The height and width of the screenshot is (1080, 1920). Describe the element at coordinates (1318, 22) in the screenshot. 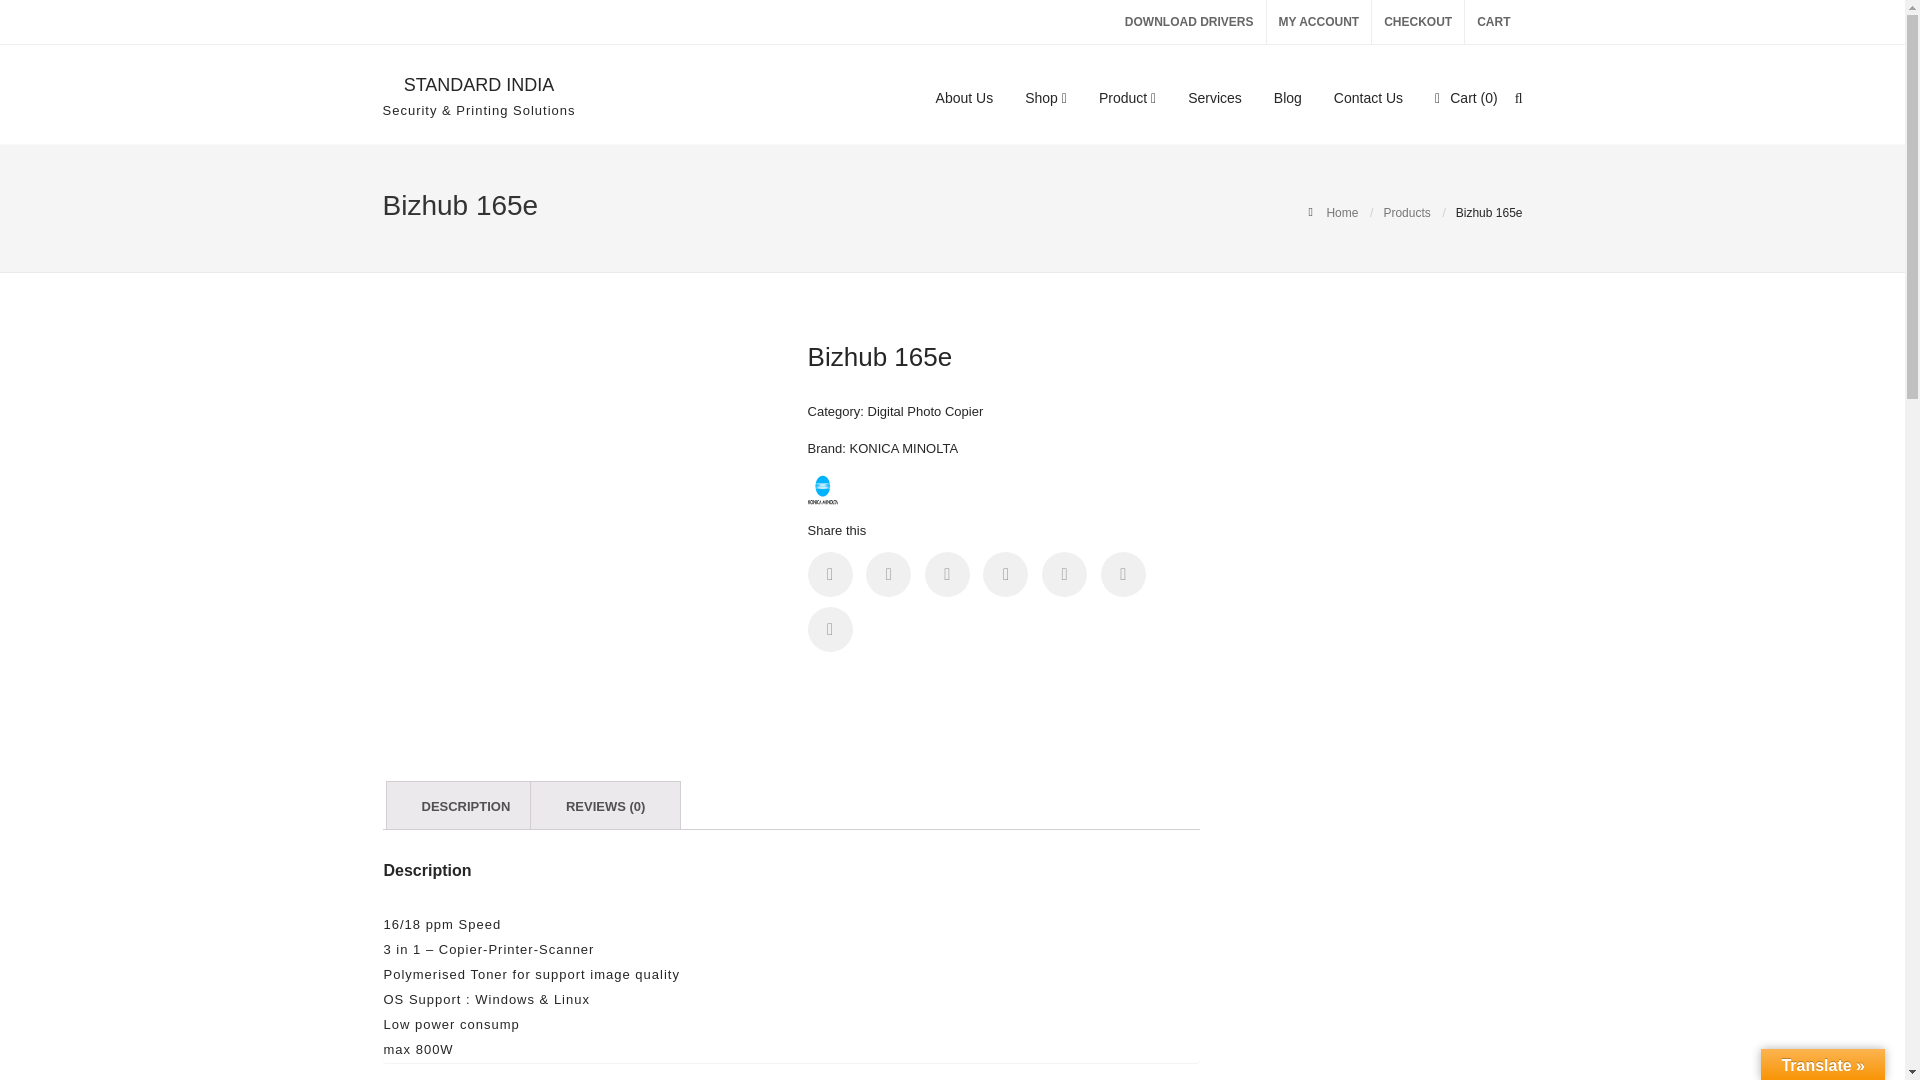

I see `MY ACCOUNT` at that location.